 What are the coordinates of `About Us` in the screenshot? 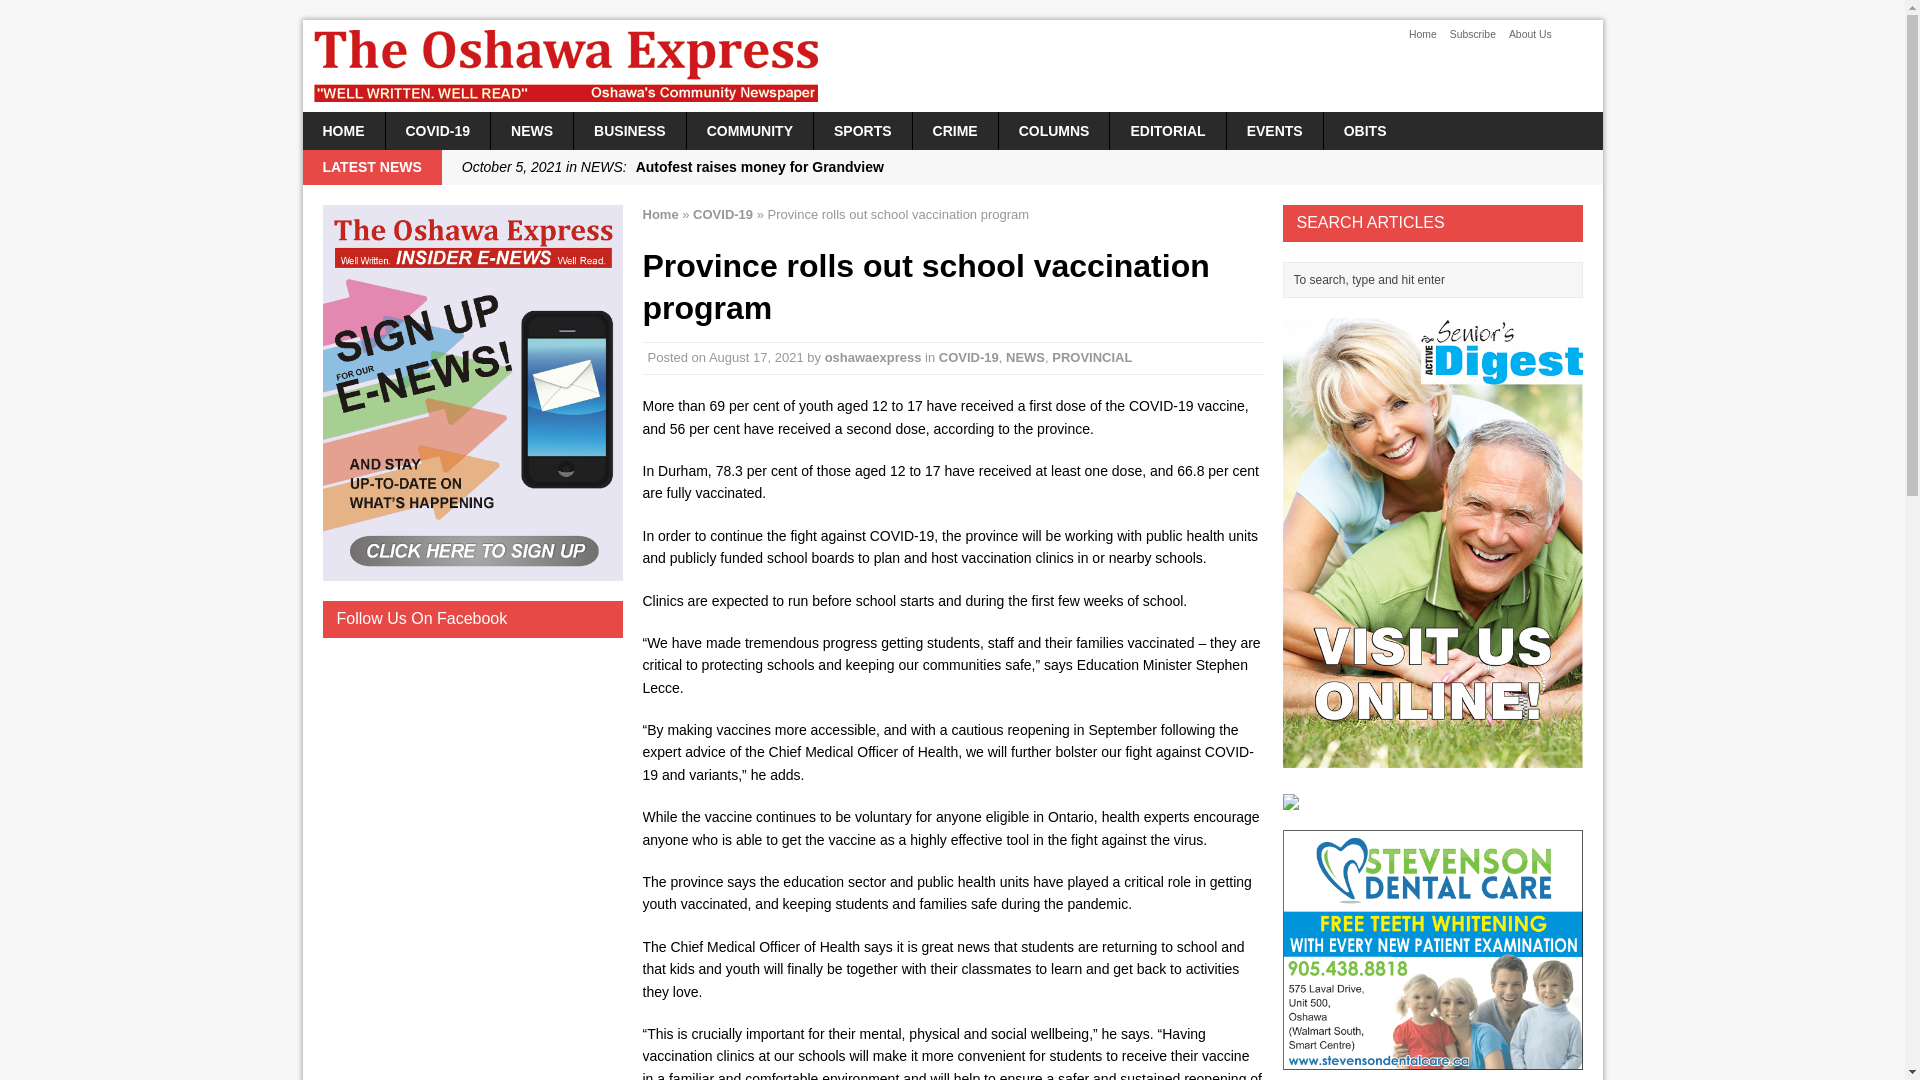 It's located at (1529, 34).